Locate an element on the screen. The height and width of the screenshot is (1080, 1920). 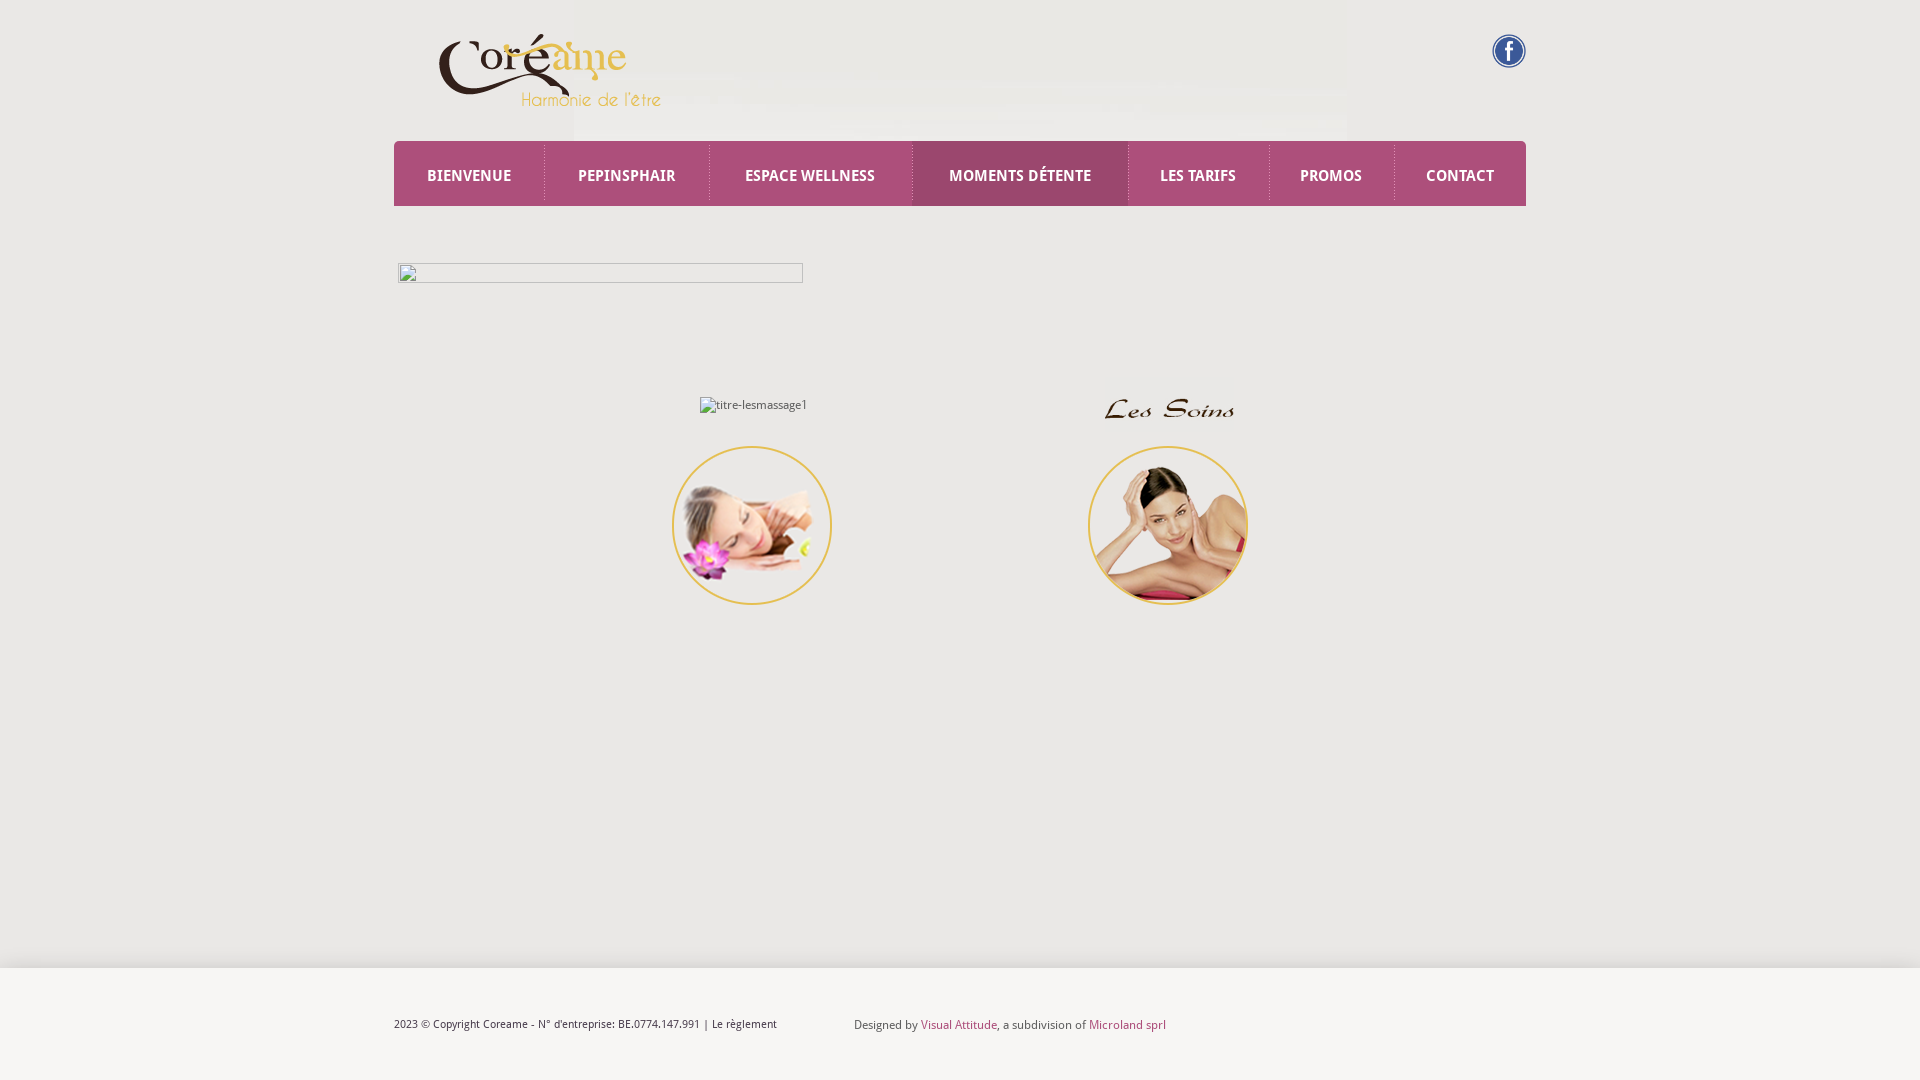
Visual Attitude is located at coordinates (959, 1024).